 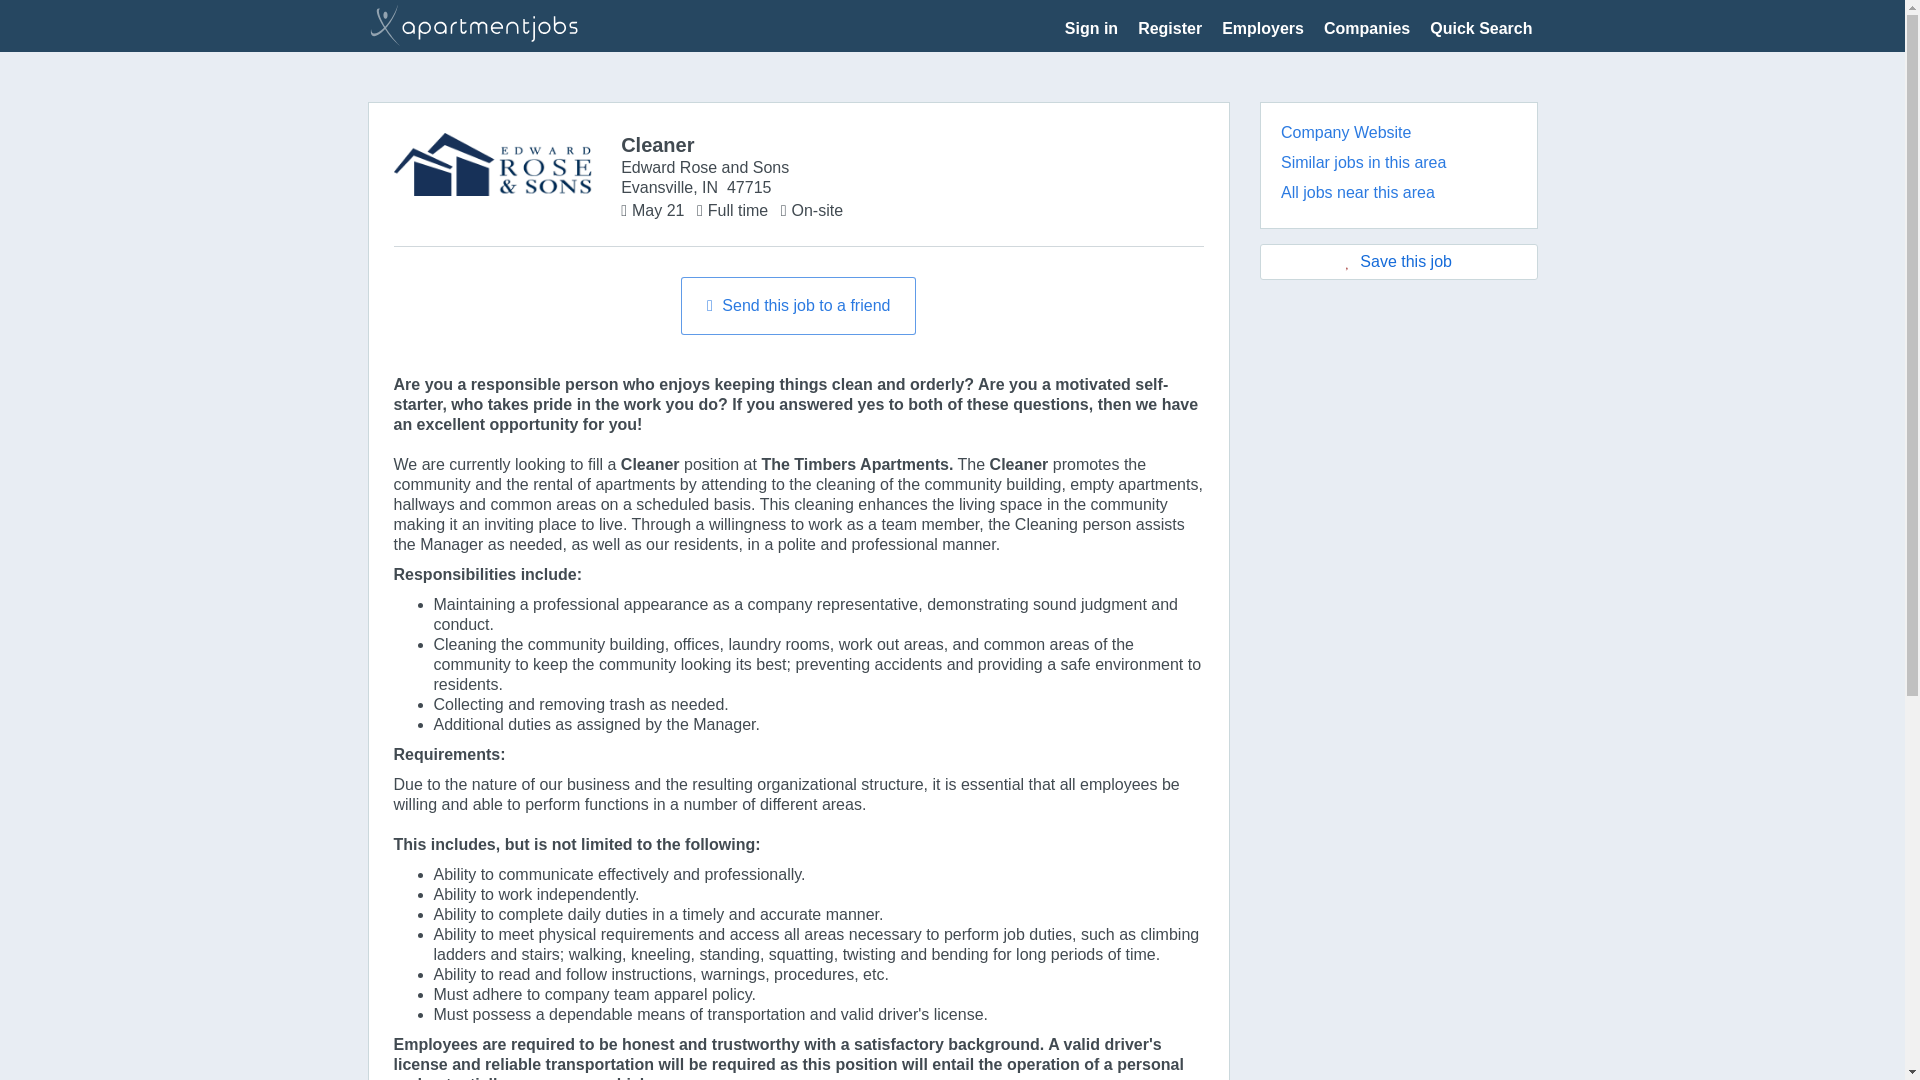 What do you see at coordinates (1357, 192) in the screenshot?
I see `All jobs near this area` at bounding box center [1357, 192].